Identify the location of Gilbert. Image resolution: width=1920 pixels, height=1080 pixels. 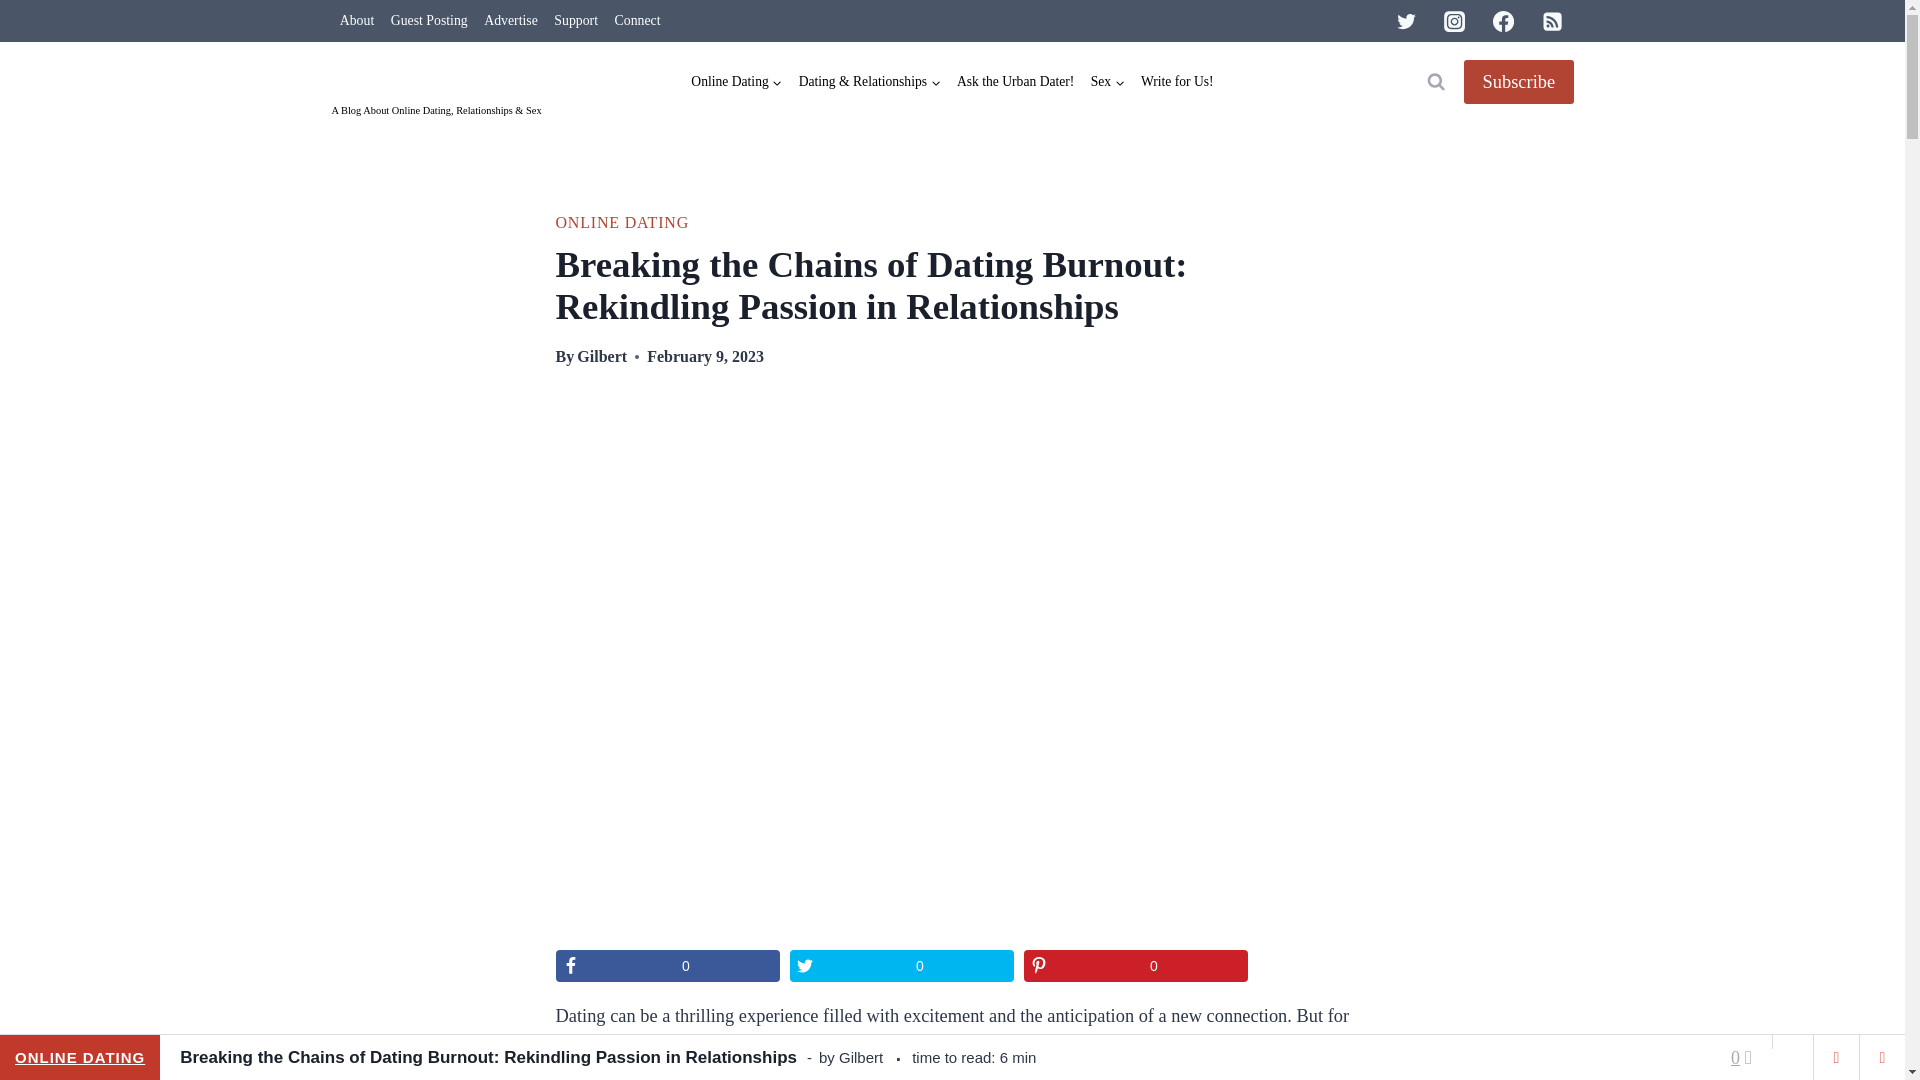
(602, 356).